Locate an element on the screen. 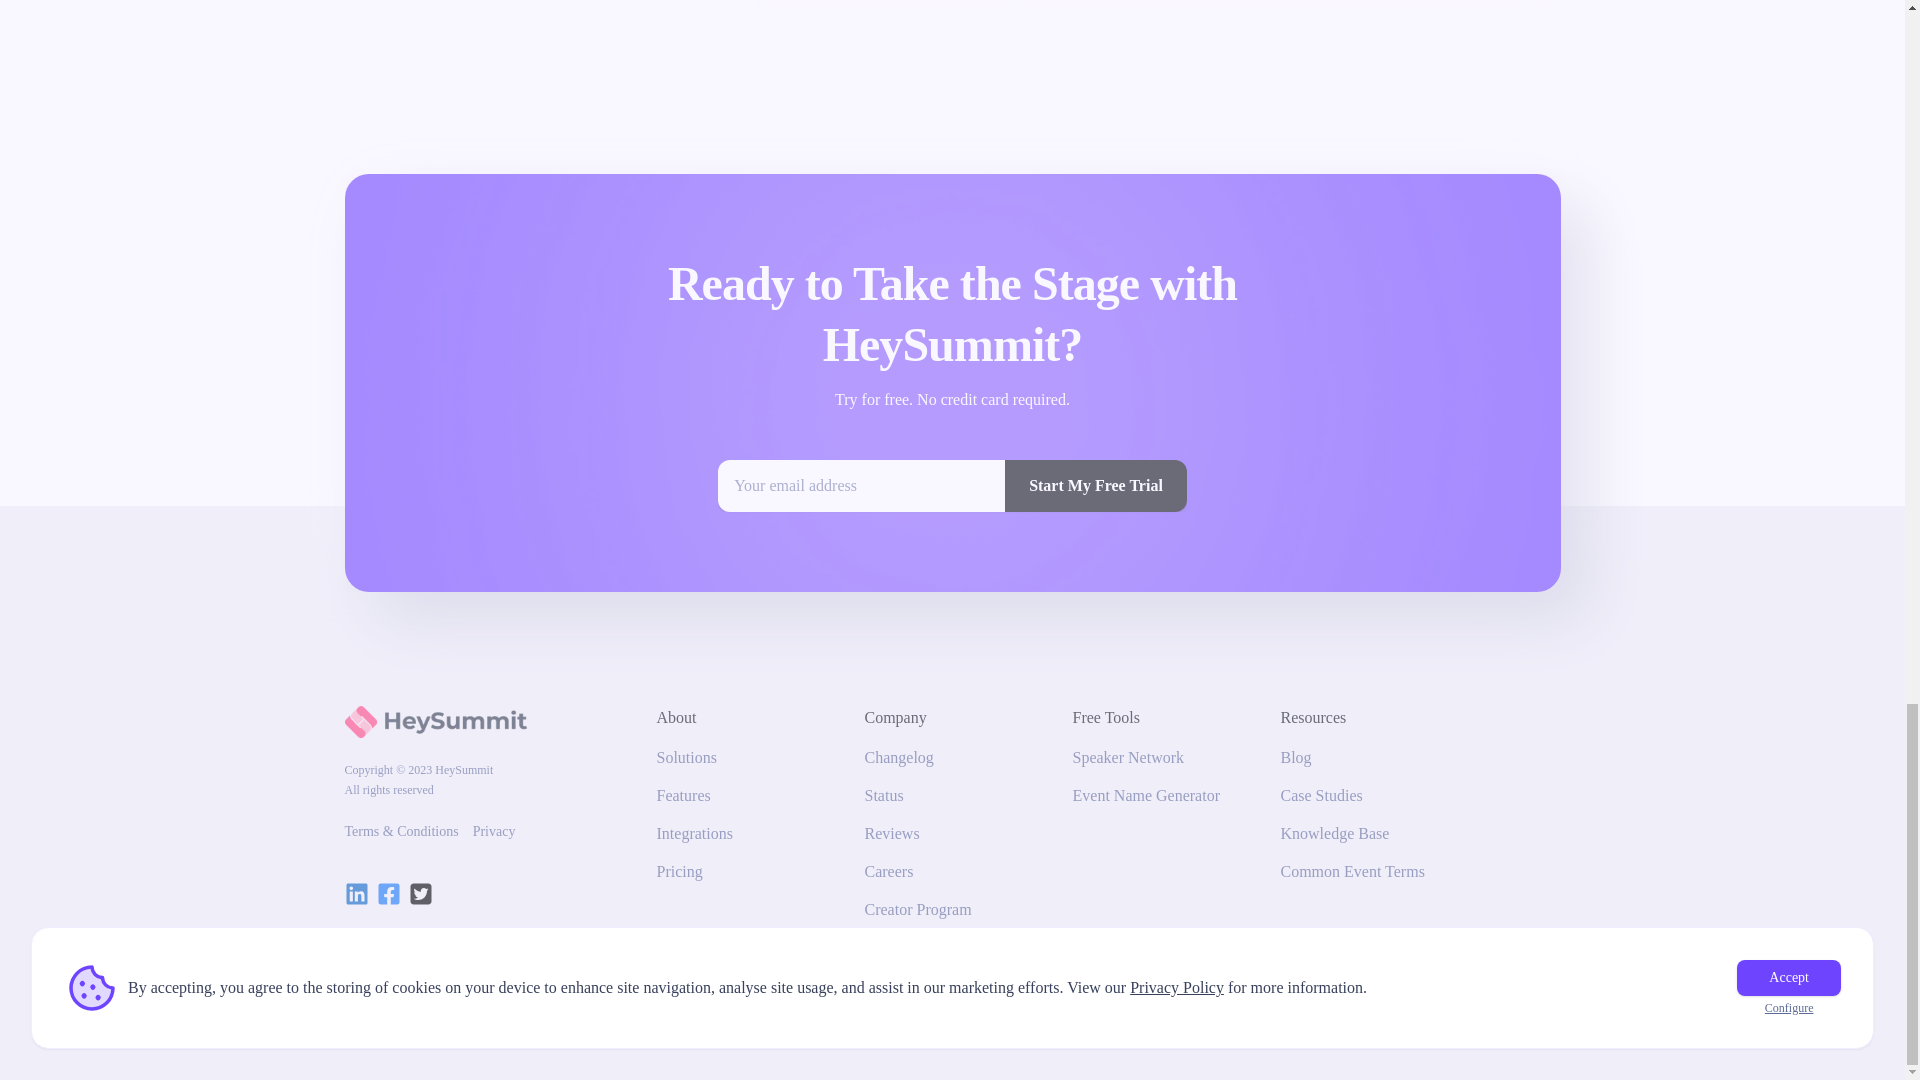  Pricing is located at coordinates (679, 872).